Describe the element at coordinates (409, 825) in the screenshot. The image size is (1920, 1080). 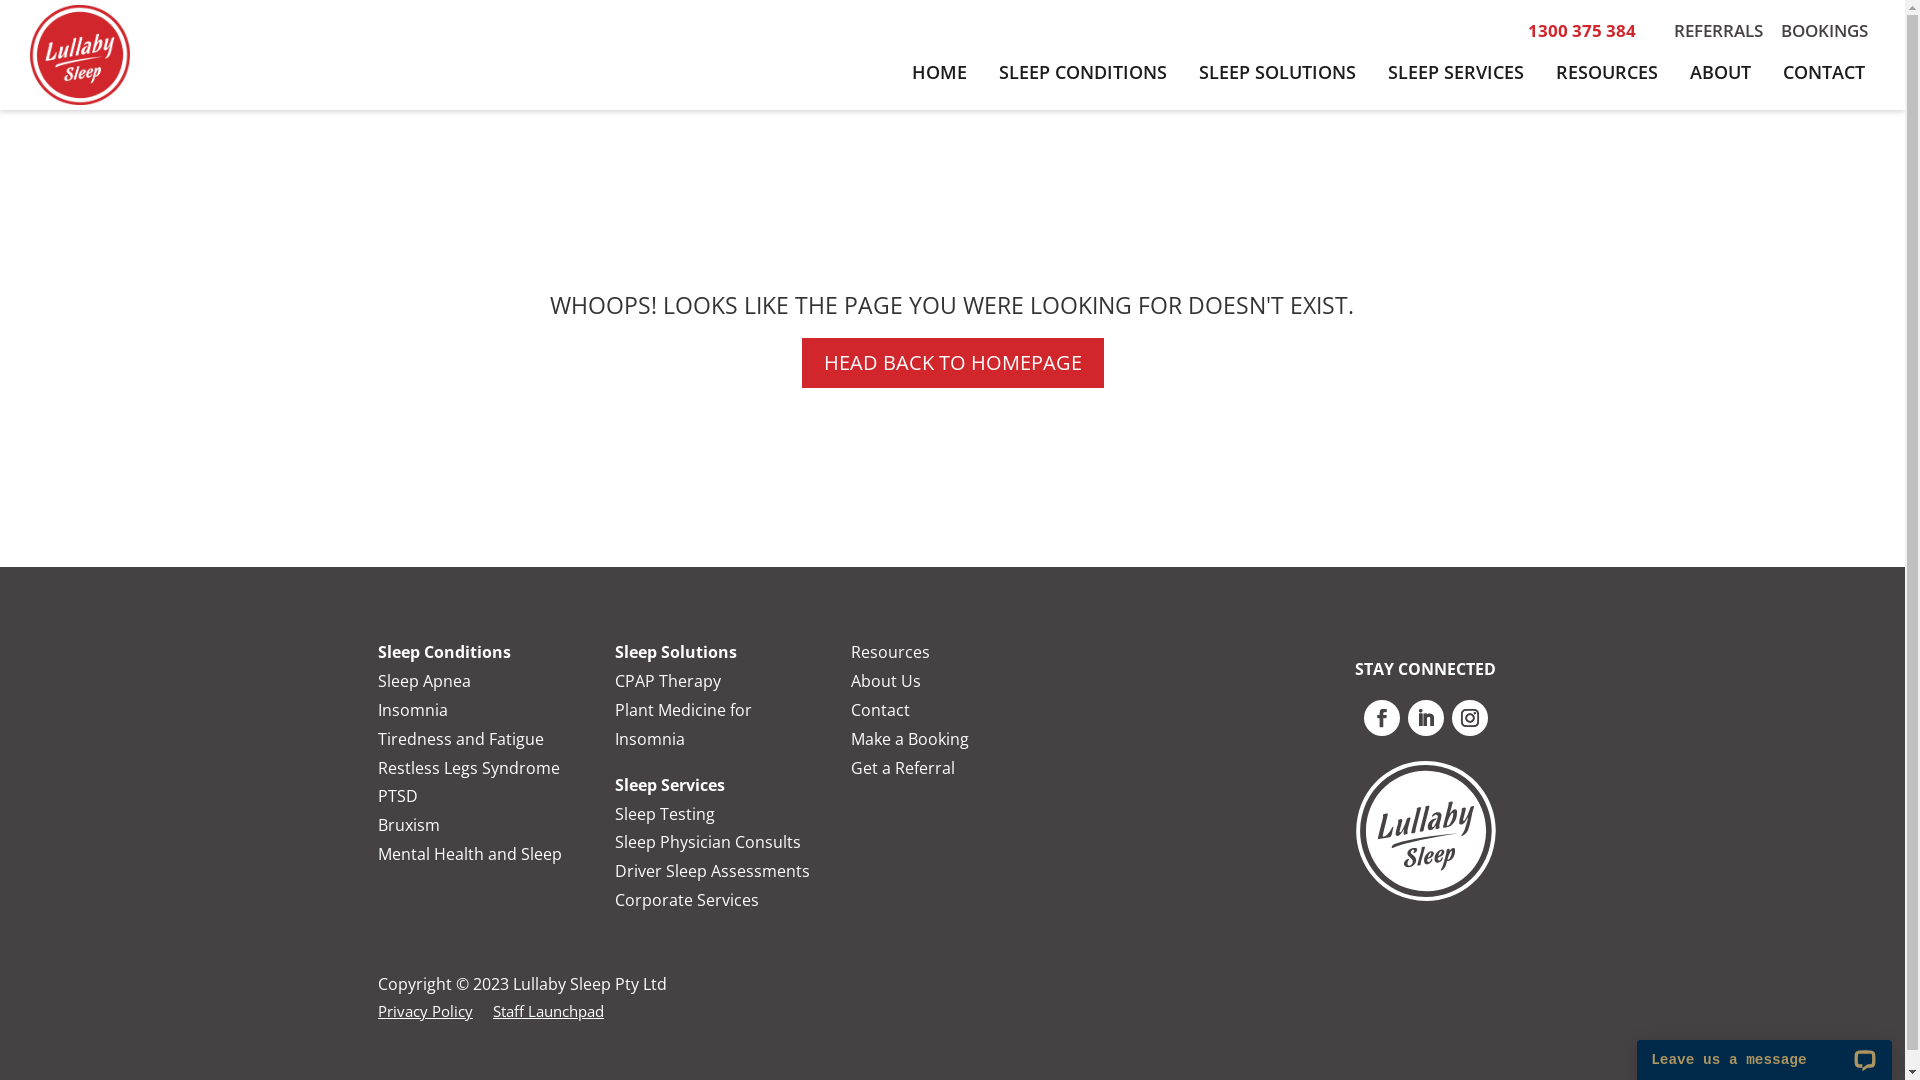
I see `Bruxism` at that location.